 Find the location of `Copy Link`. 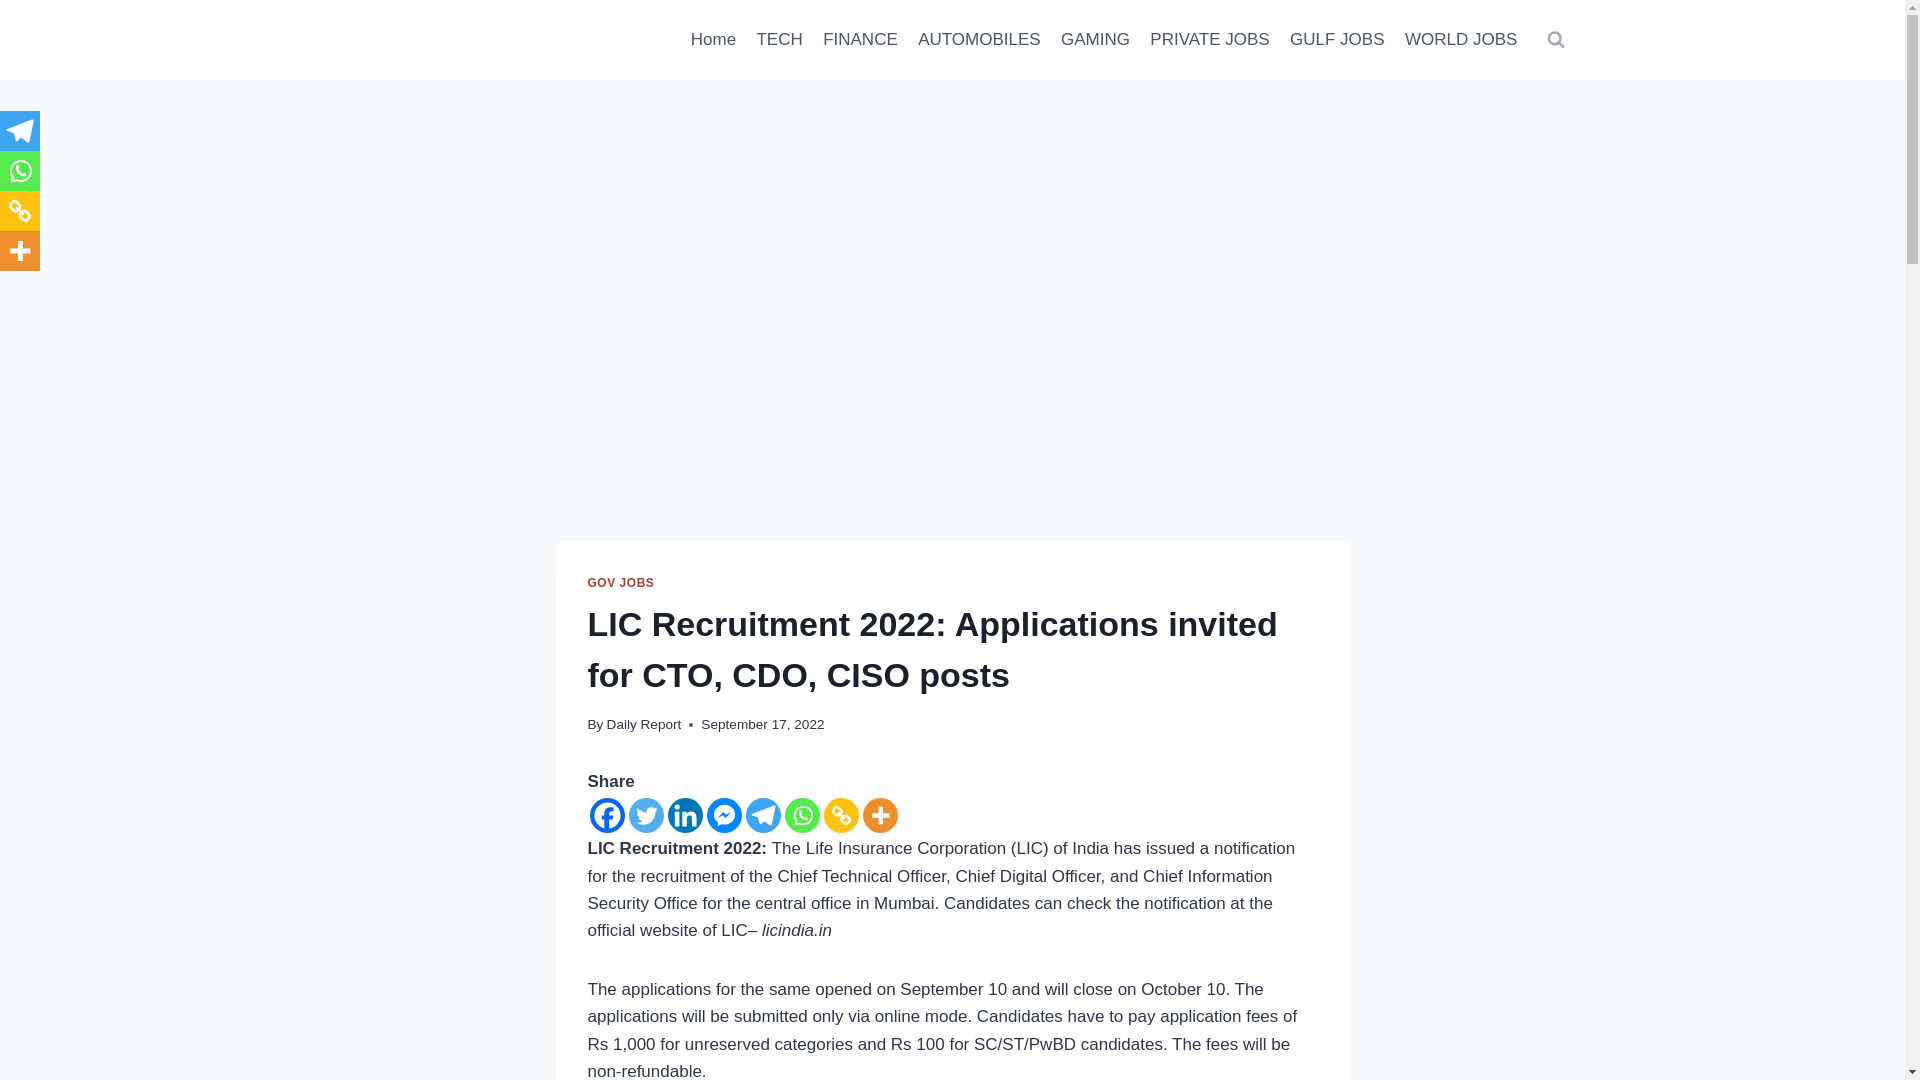

Copy Link is located at coordinates (20, 211).